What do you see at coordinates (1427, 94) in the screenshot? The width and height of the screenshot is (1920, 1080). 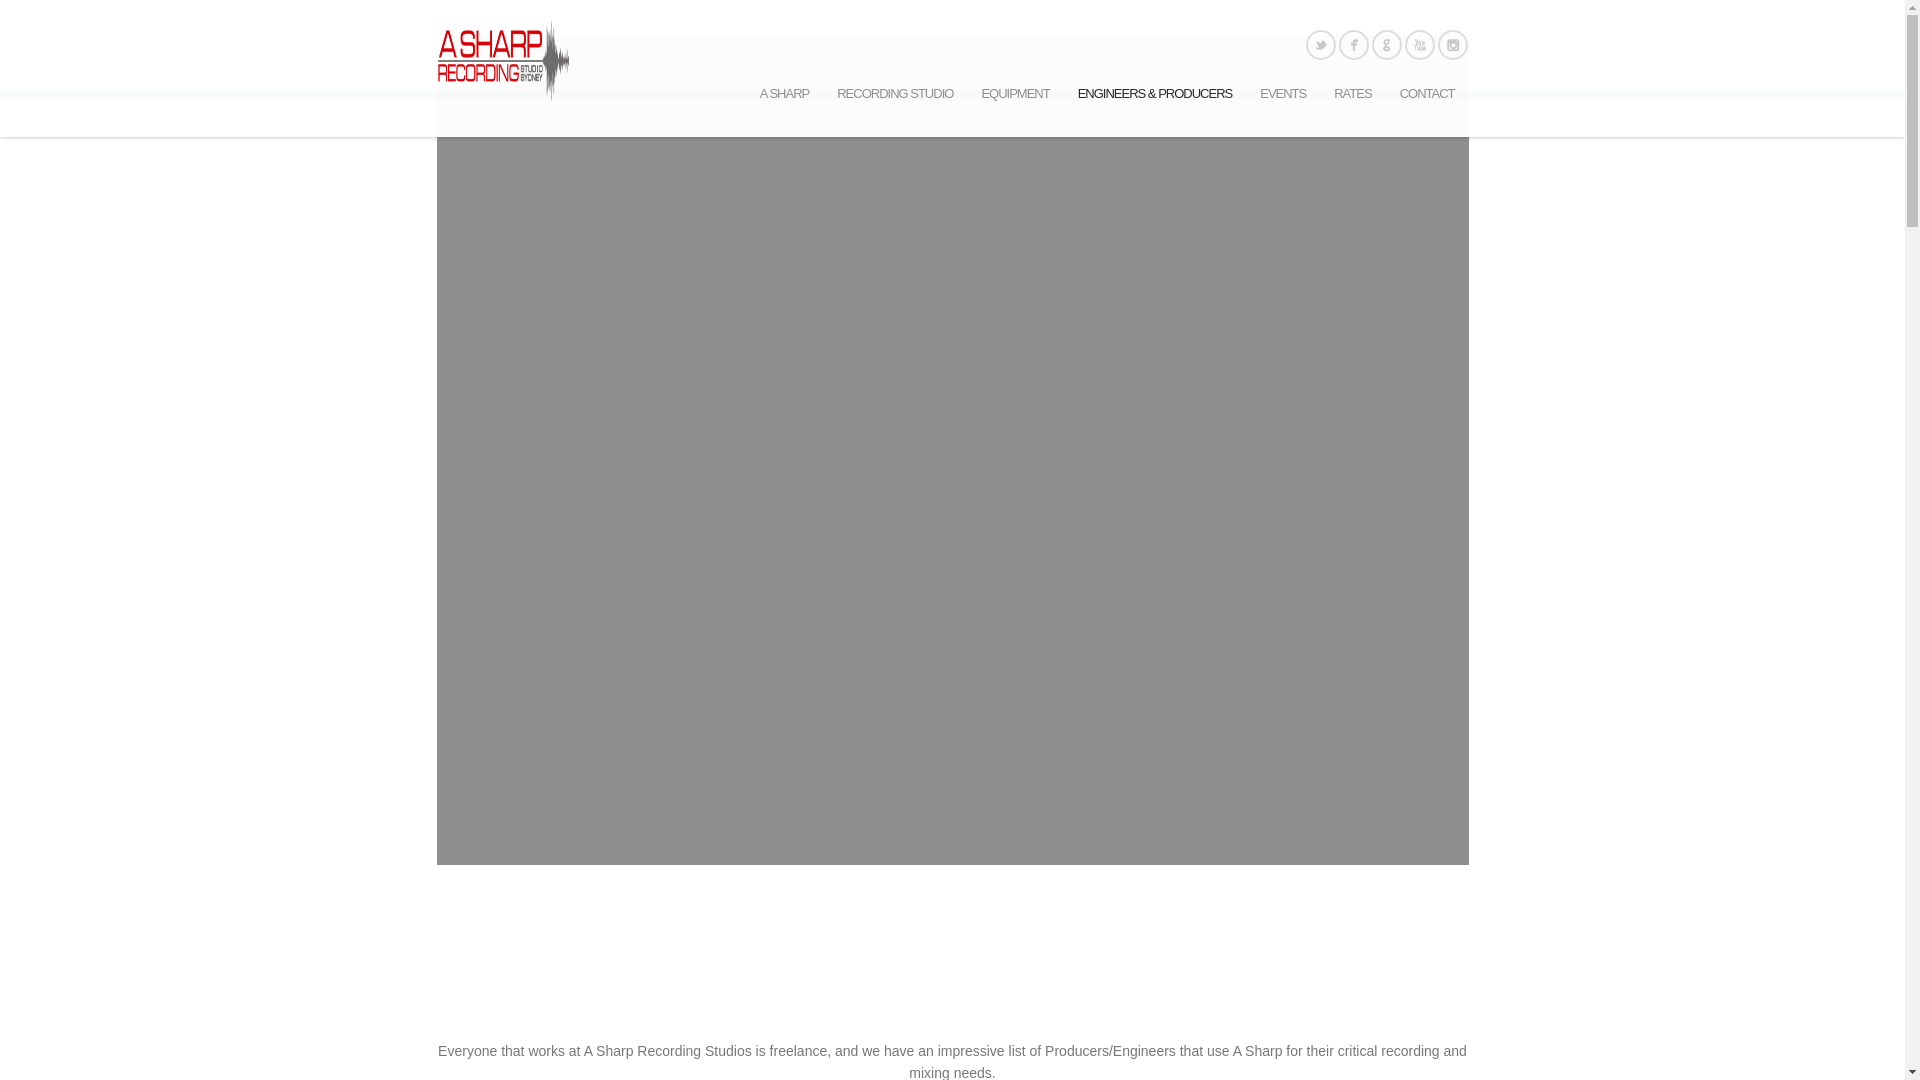 I see `CONTACT` at bounding box center [1427, 94].